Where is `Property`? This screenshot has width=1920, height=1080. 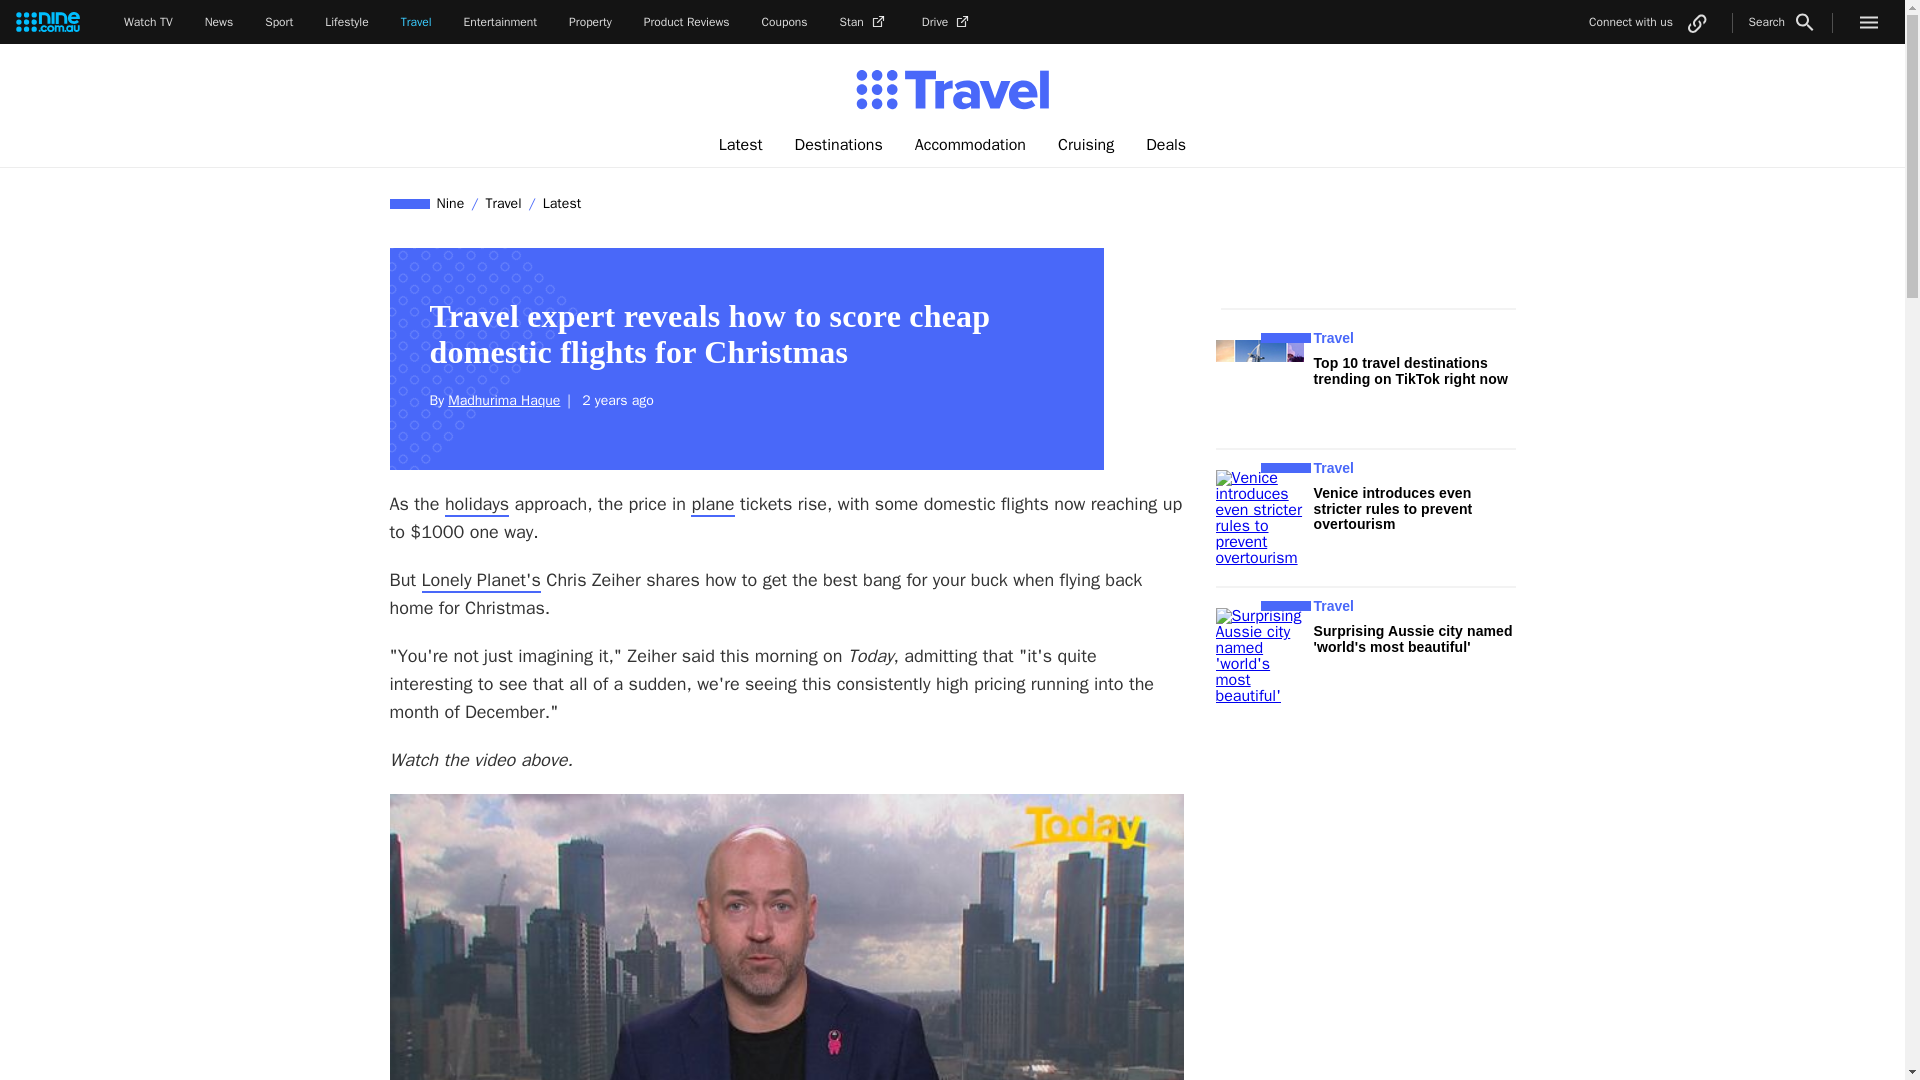
Property is located at coordinates (590, 22).